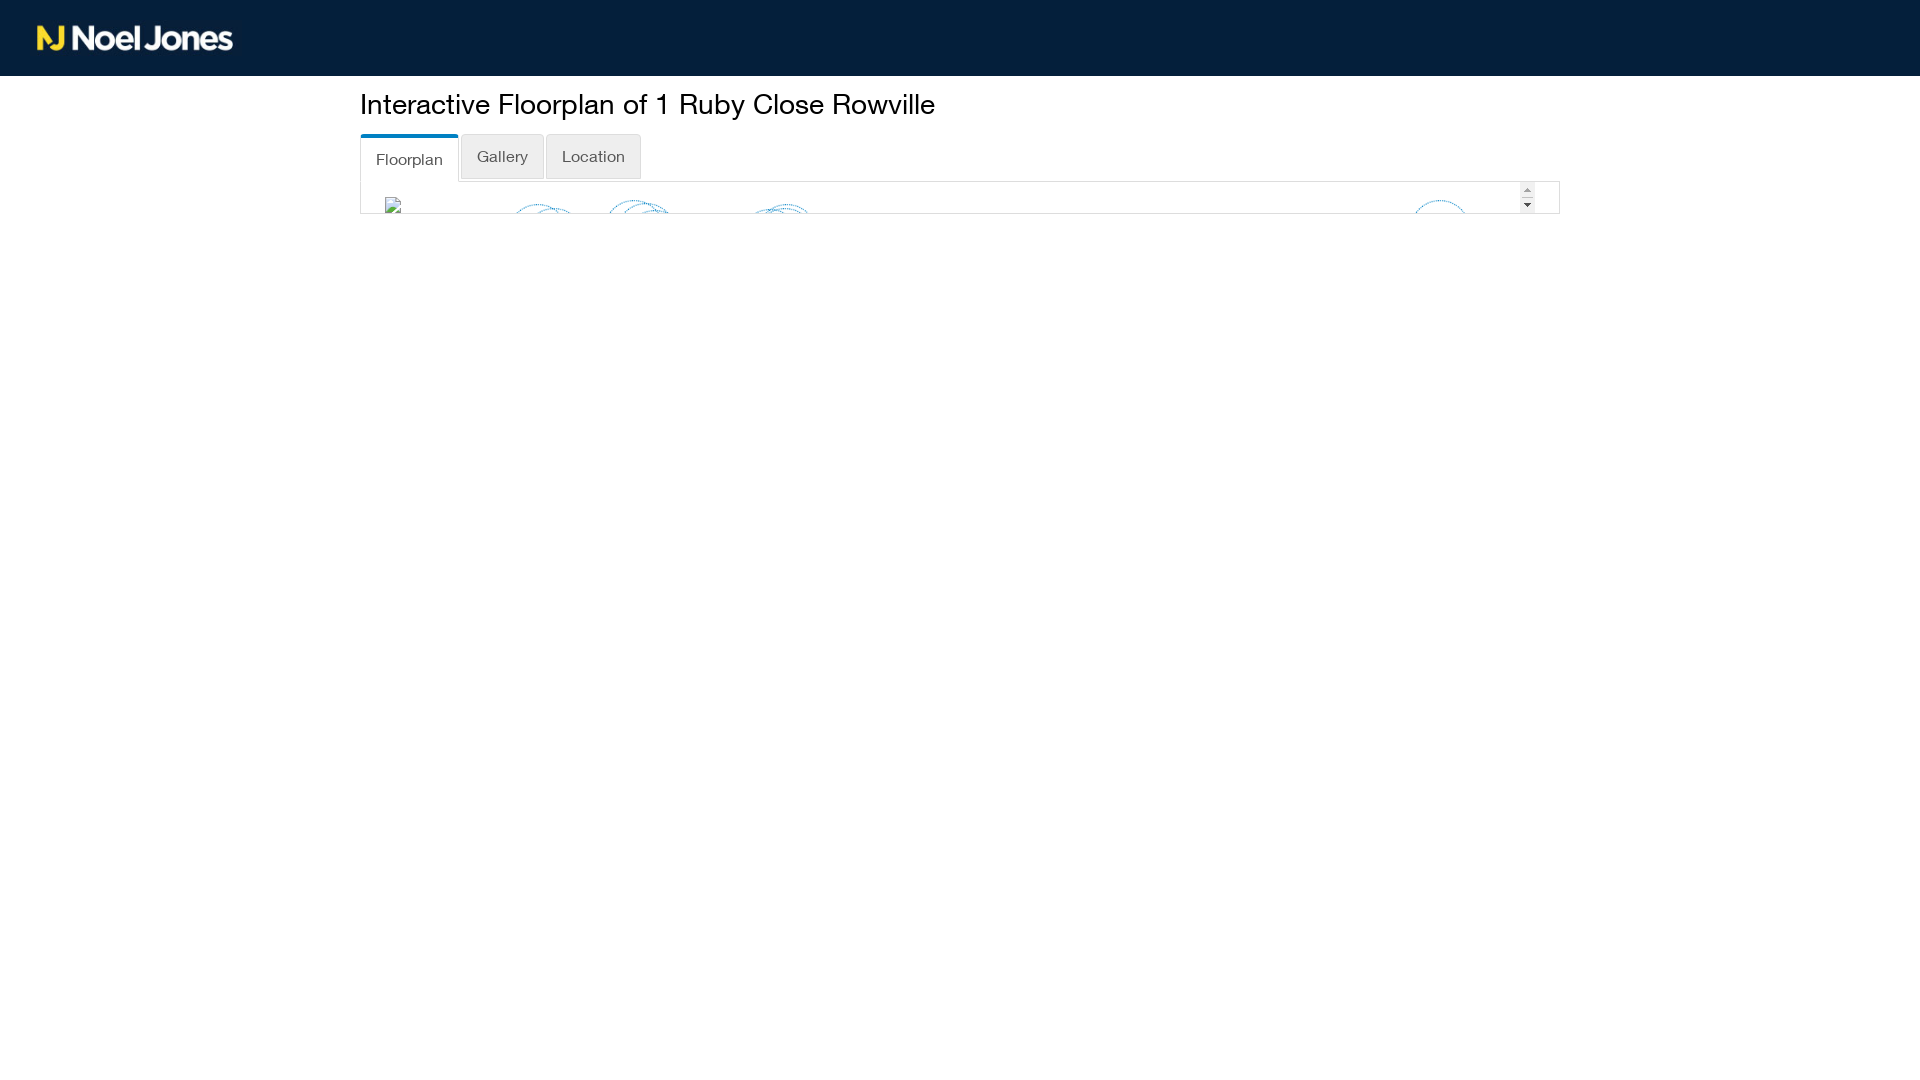  What do you see at coordinates (594, 156) in the screenshot?
I see `Location` at bounding box center [594, 156].